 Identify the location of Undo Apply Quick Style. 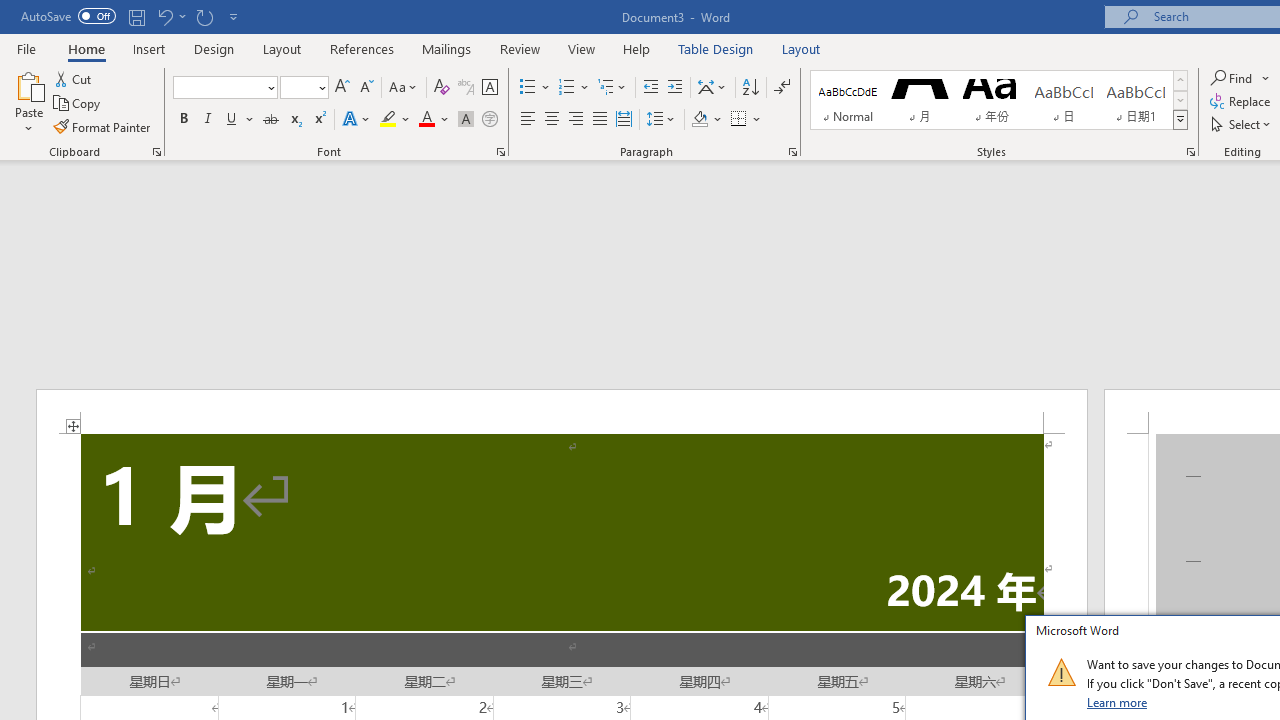
(170, 16).